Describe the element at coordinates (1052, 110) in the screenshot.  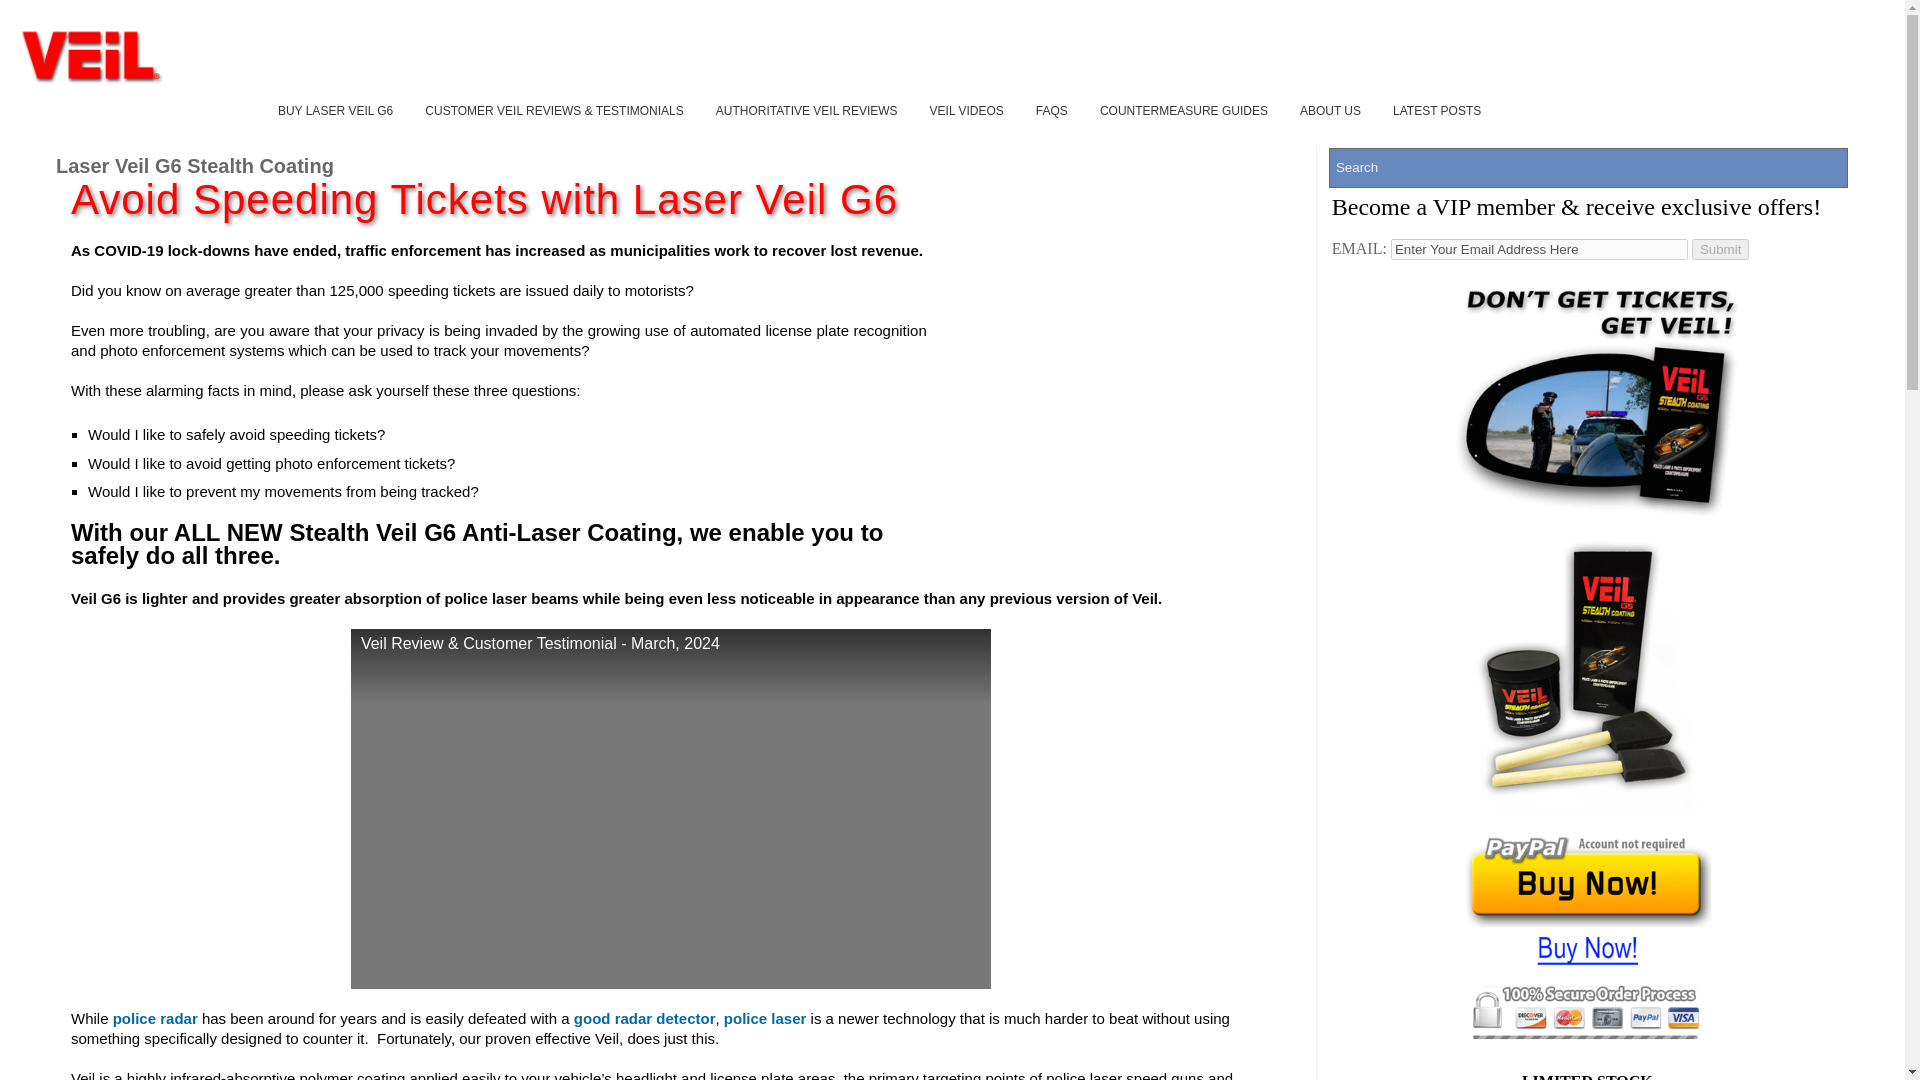
I see `FAQS` at that location.